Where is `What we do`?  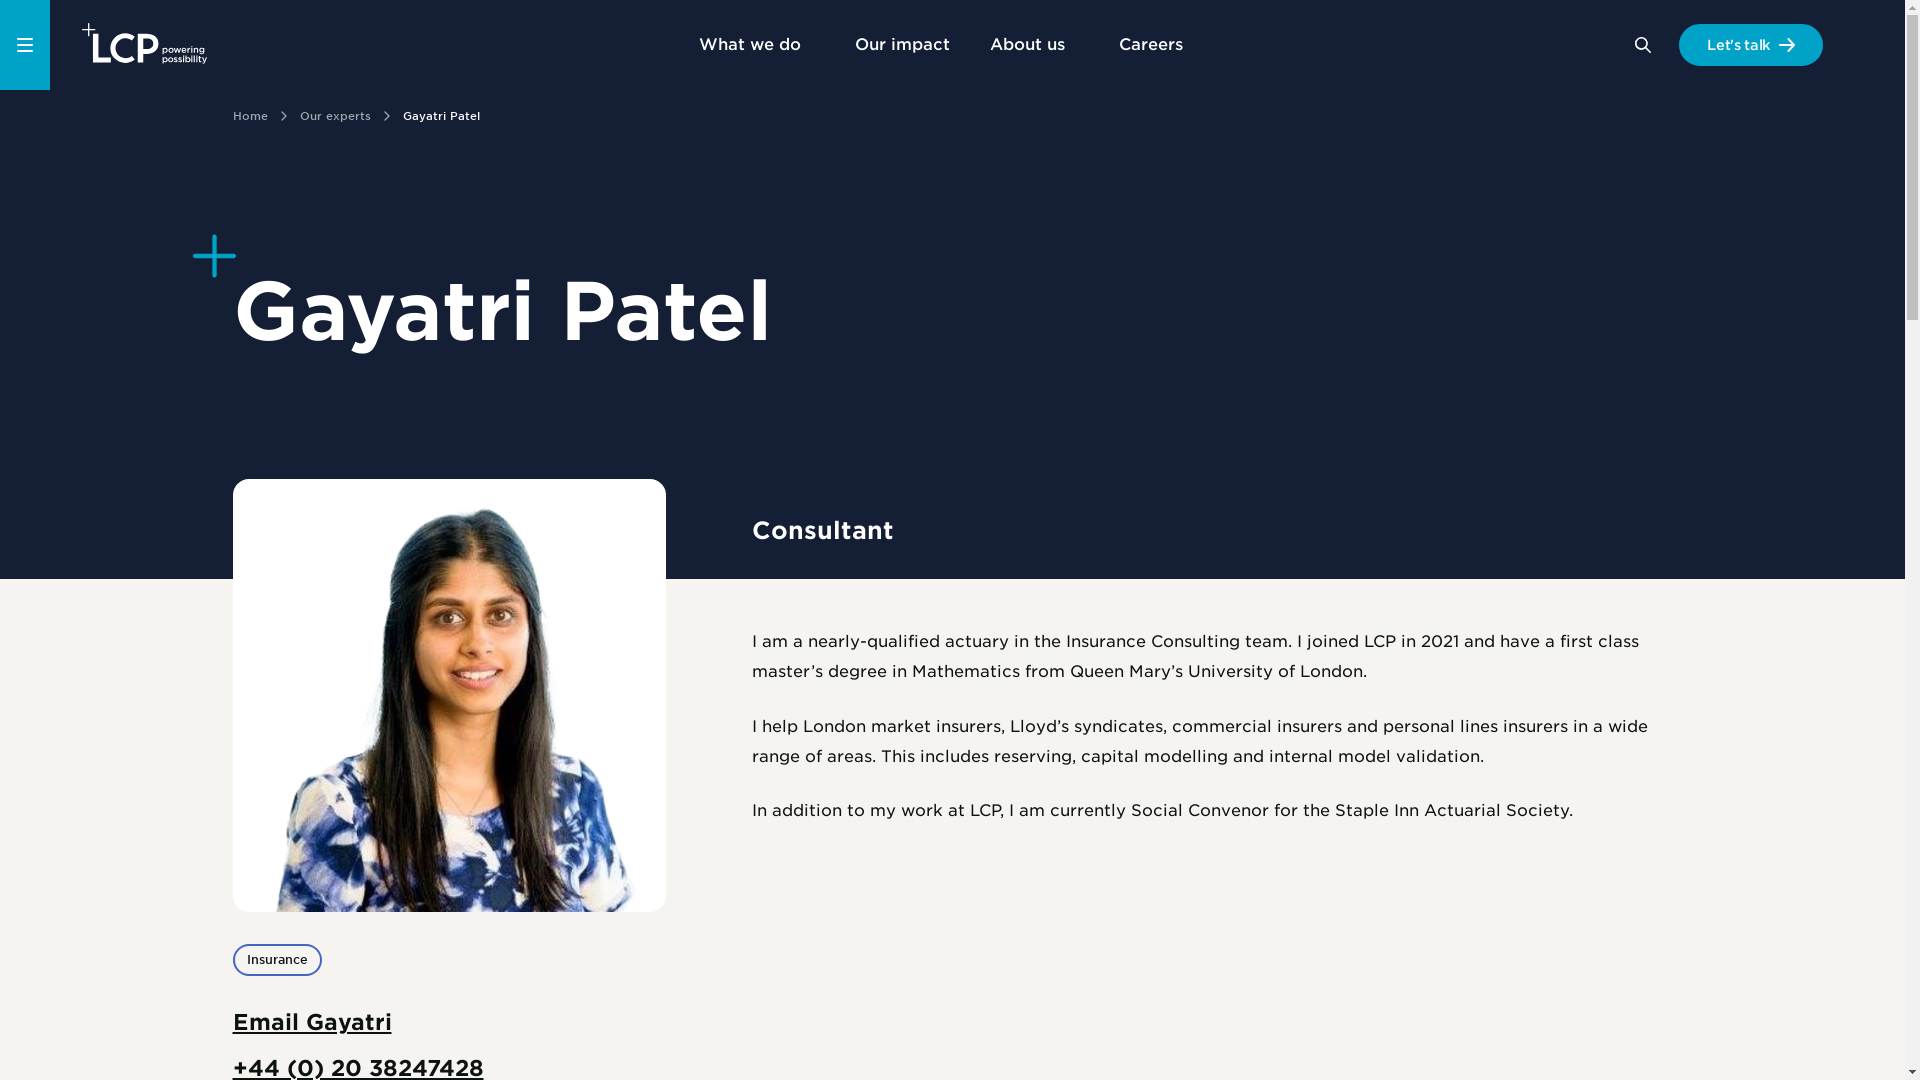 What we do is located at coordinates (756, 44).